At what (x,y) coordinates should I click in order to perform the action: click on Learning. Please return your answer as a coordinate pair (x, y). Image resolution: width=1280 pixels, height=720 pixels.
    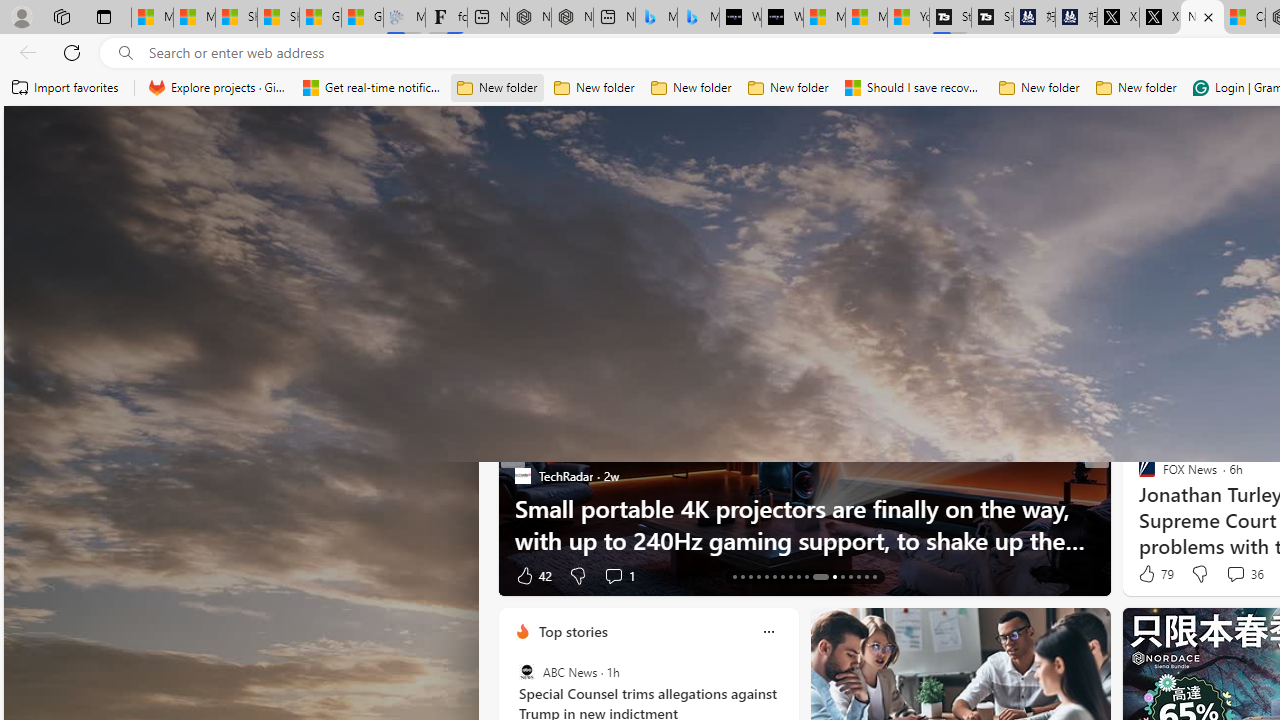
    Looking at the image, I should click on (1160, 267).